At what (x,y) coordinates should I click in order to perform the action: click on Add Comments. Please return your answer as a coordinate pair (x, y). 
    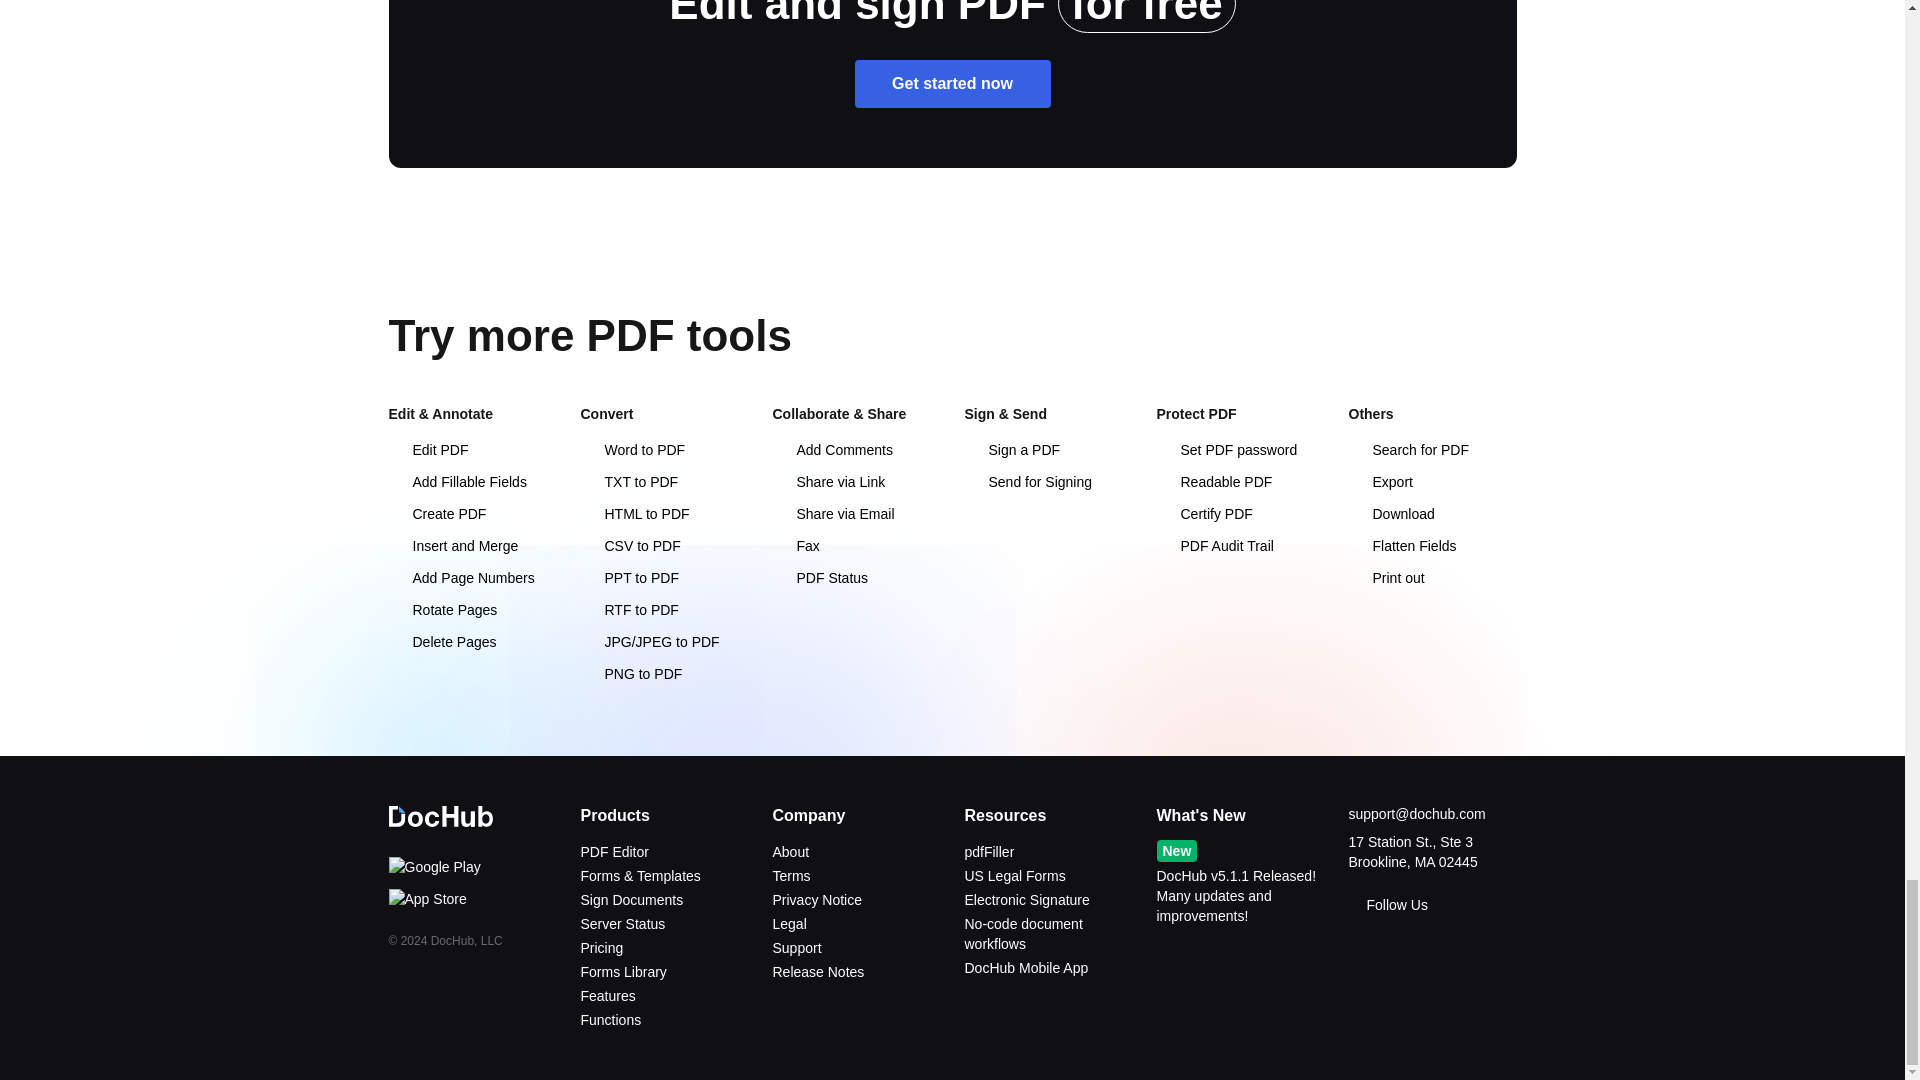
    Looking at the image, I should click on (832, 449).